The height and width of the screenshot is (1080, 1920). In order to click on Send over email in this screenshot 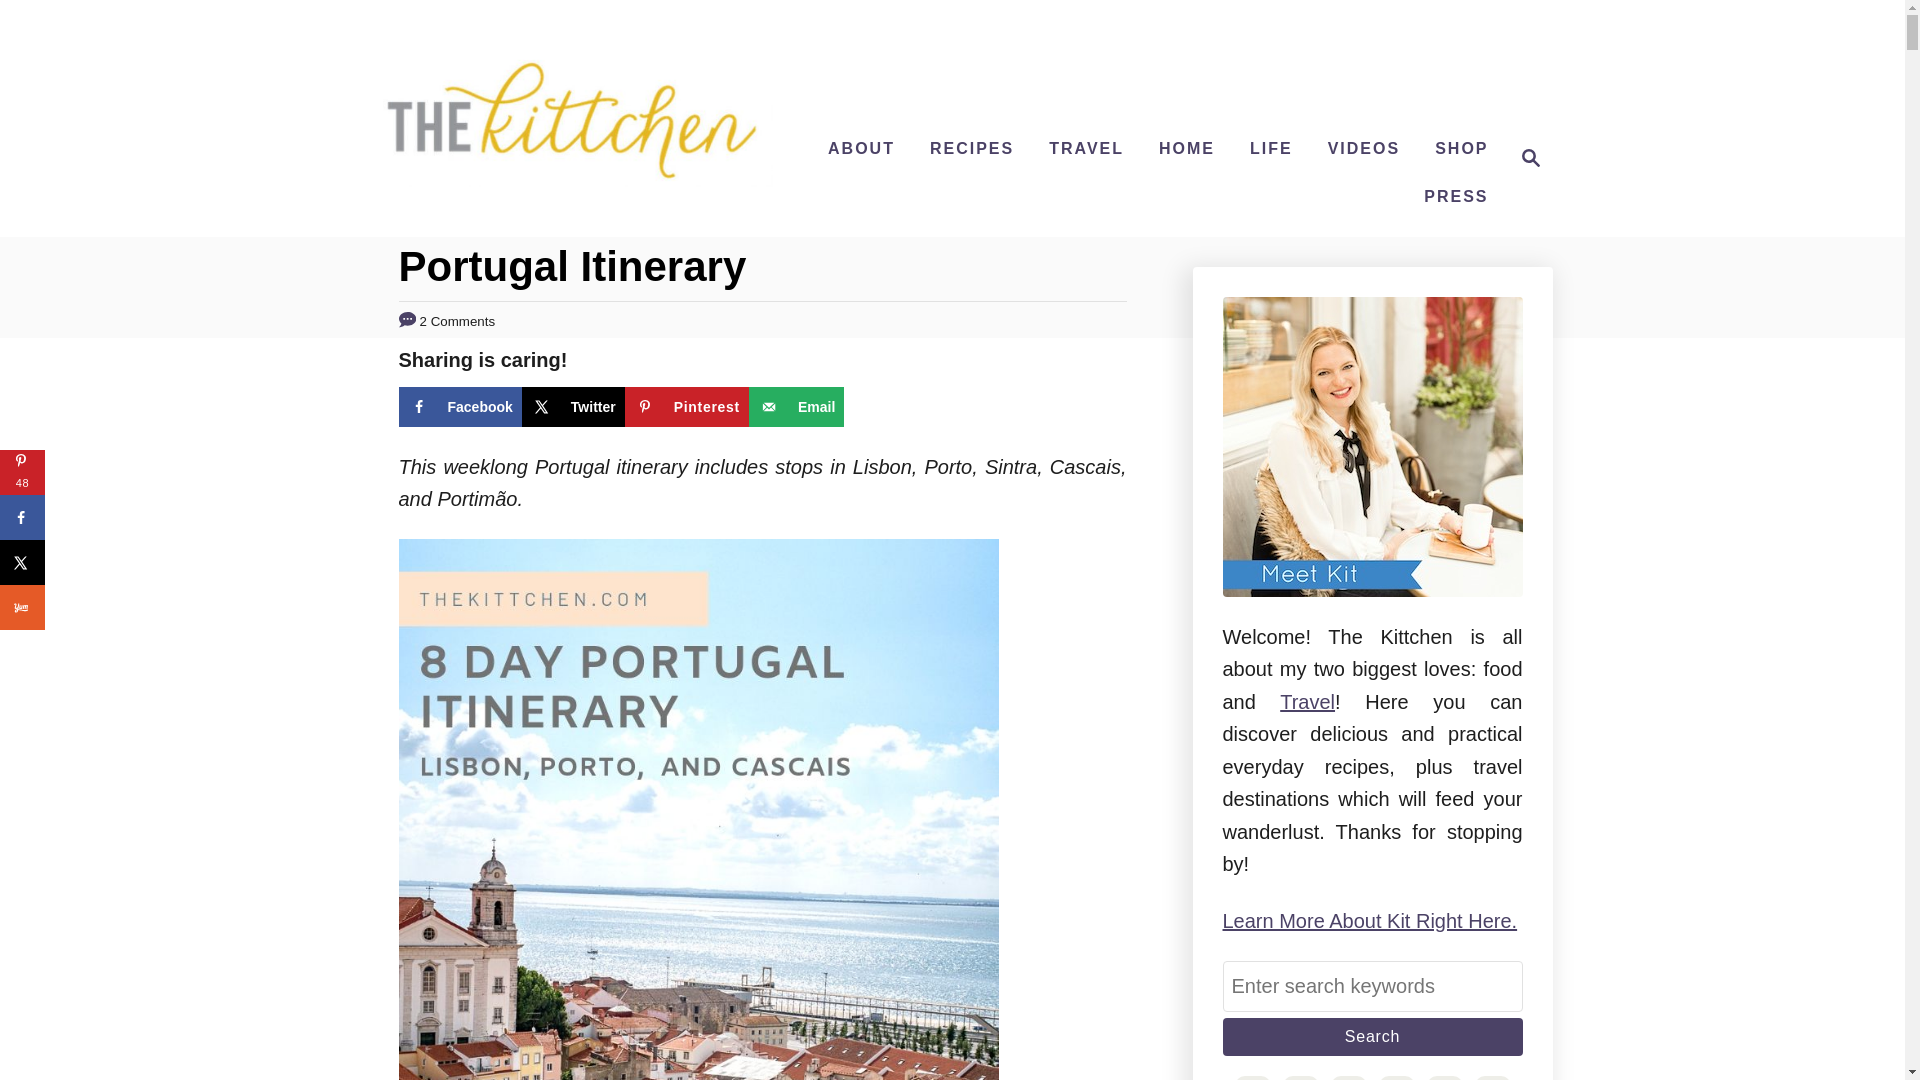, I will do `click(1086, 148)`.